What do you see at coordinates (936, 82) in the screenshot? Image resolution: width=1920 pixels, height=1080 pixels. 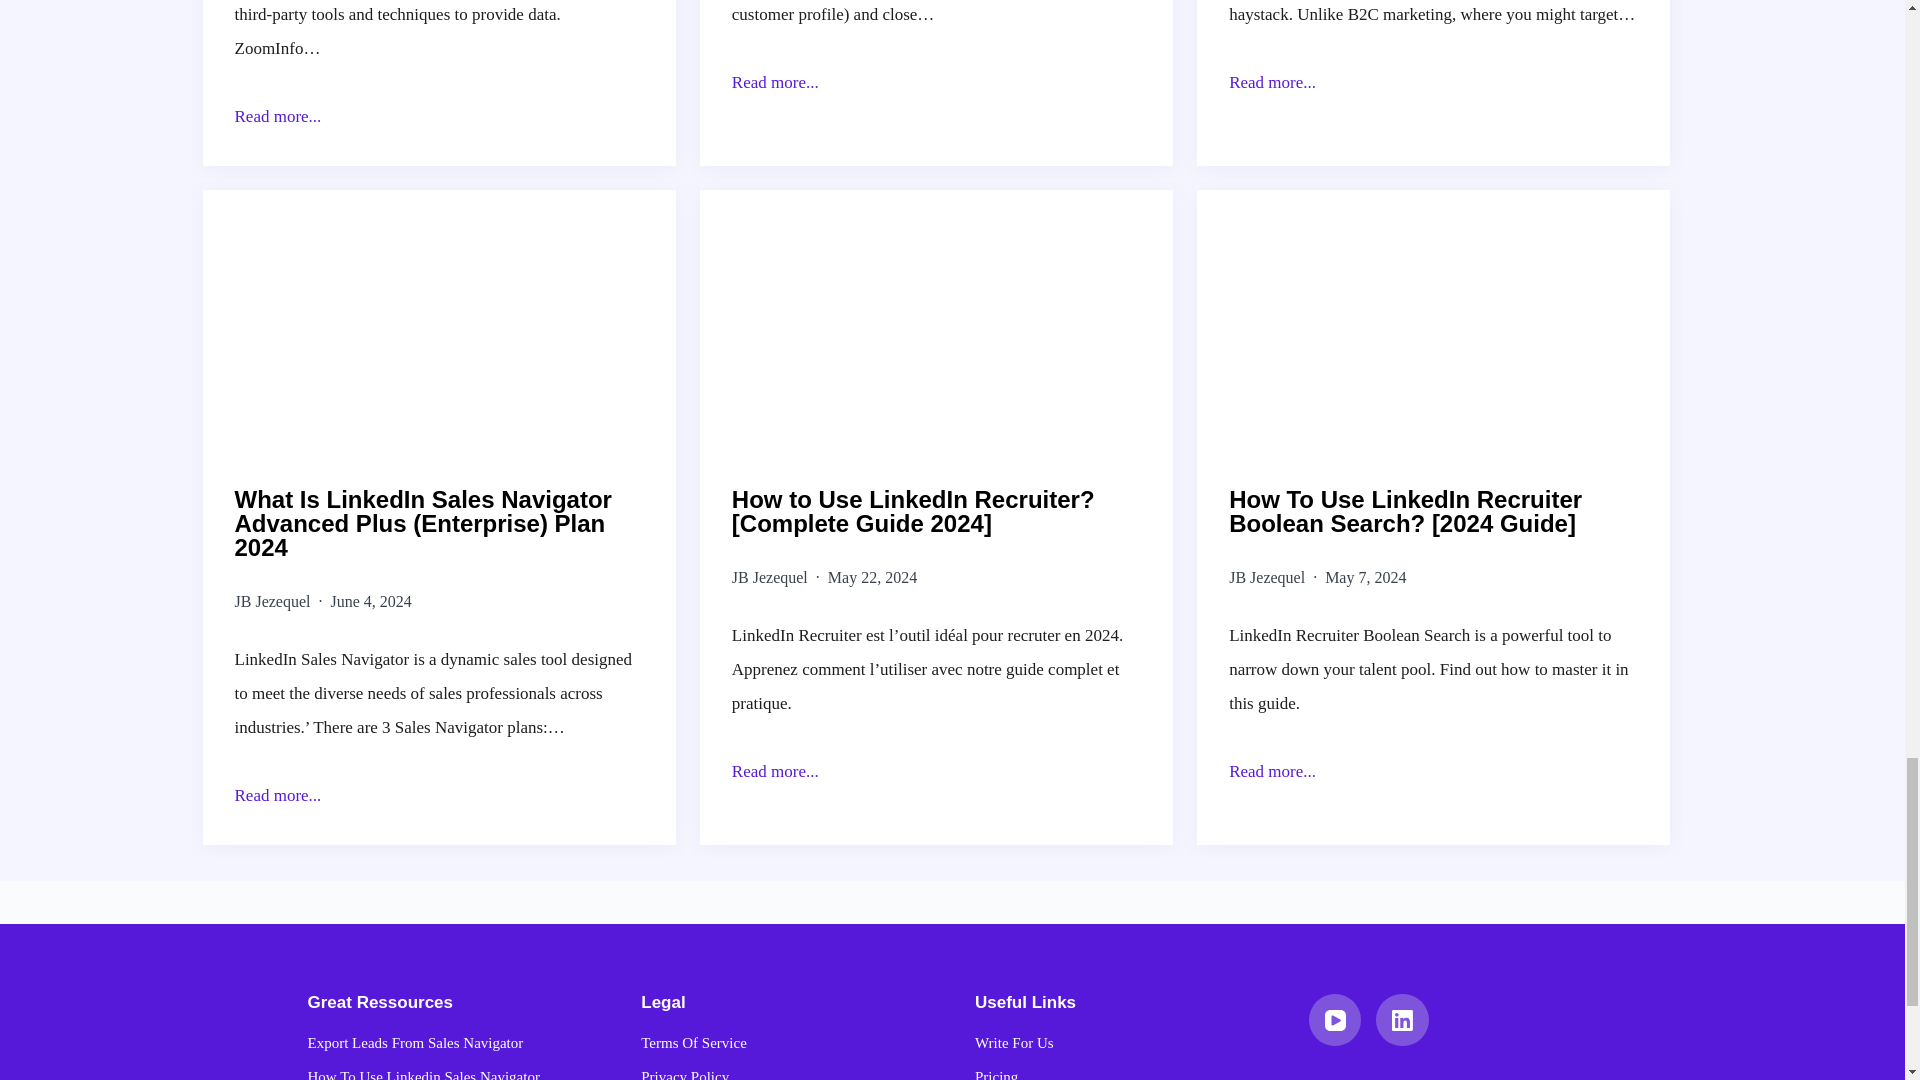 I see `Read more...` at bounding box center [936, 82].